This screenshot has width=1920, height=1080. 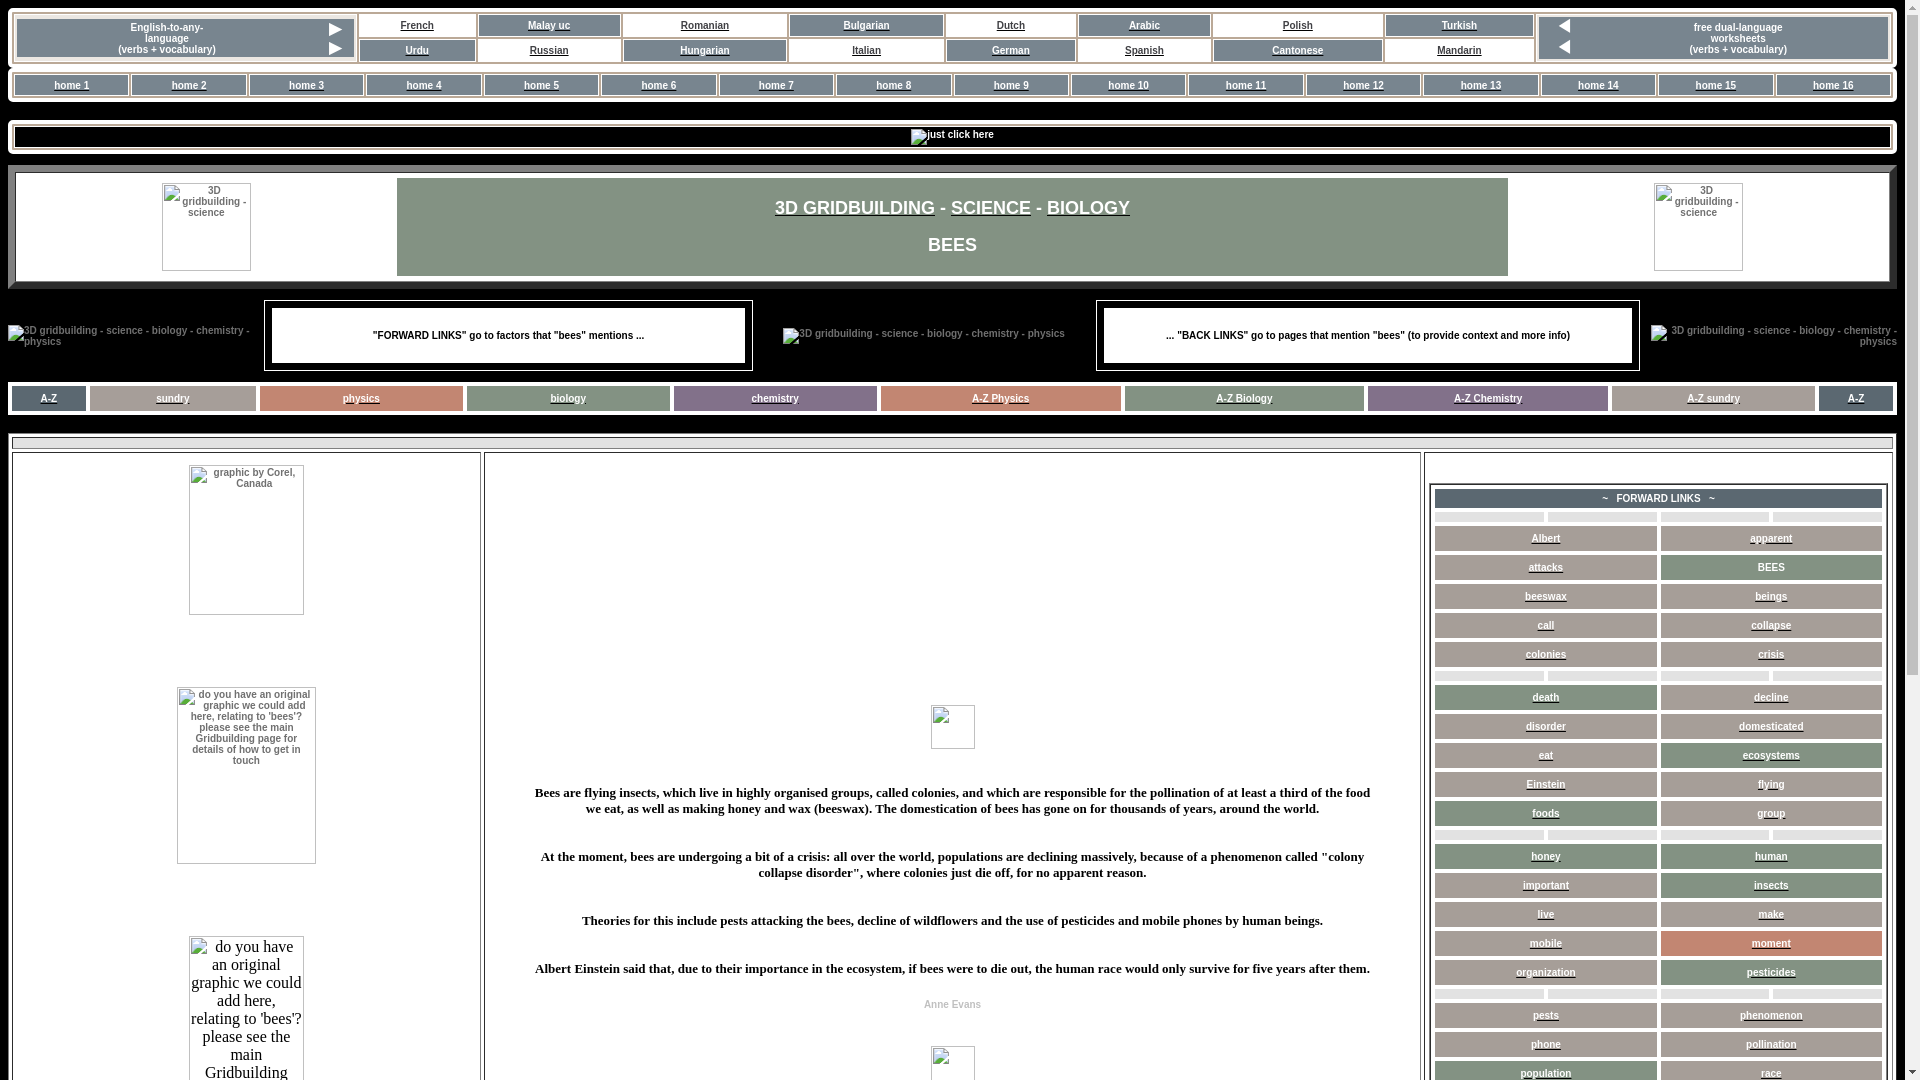 I want to click on Turkish, so click(x=1458, y=24).